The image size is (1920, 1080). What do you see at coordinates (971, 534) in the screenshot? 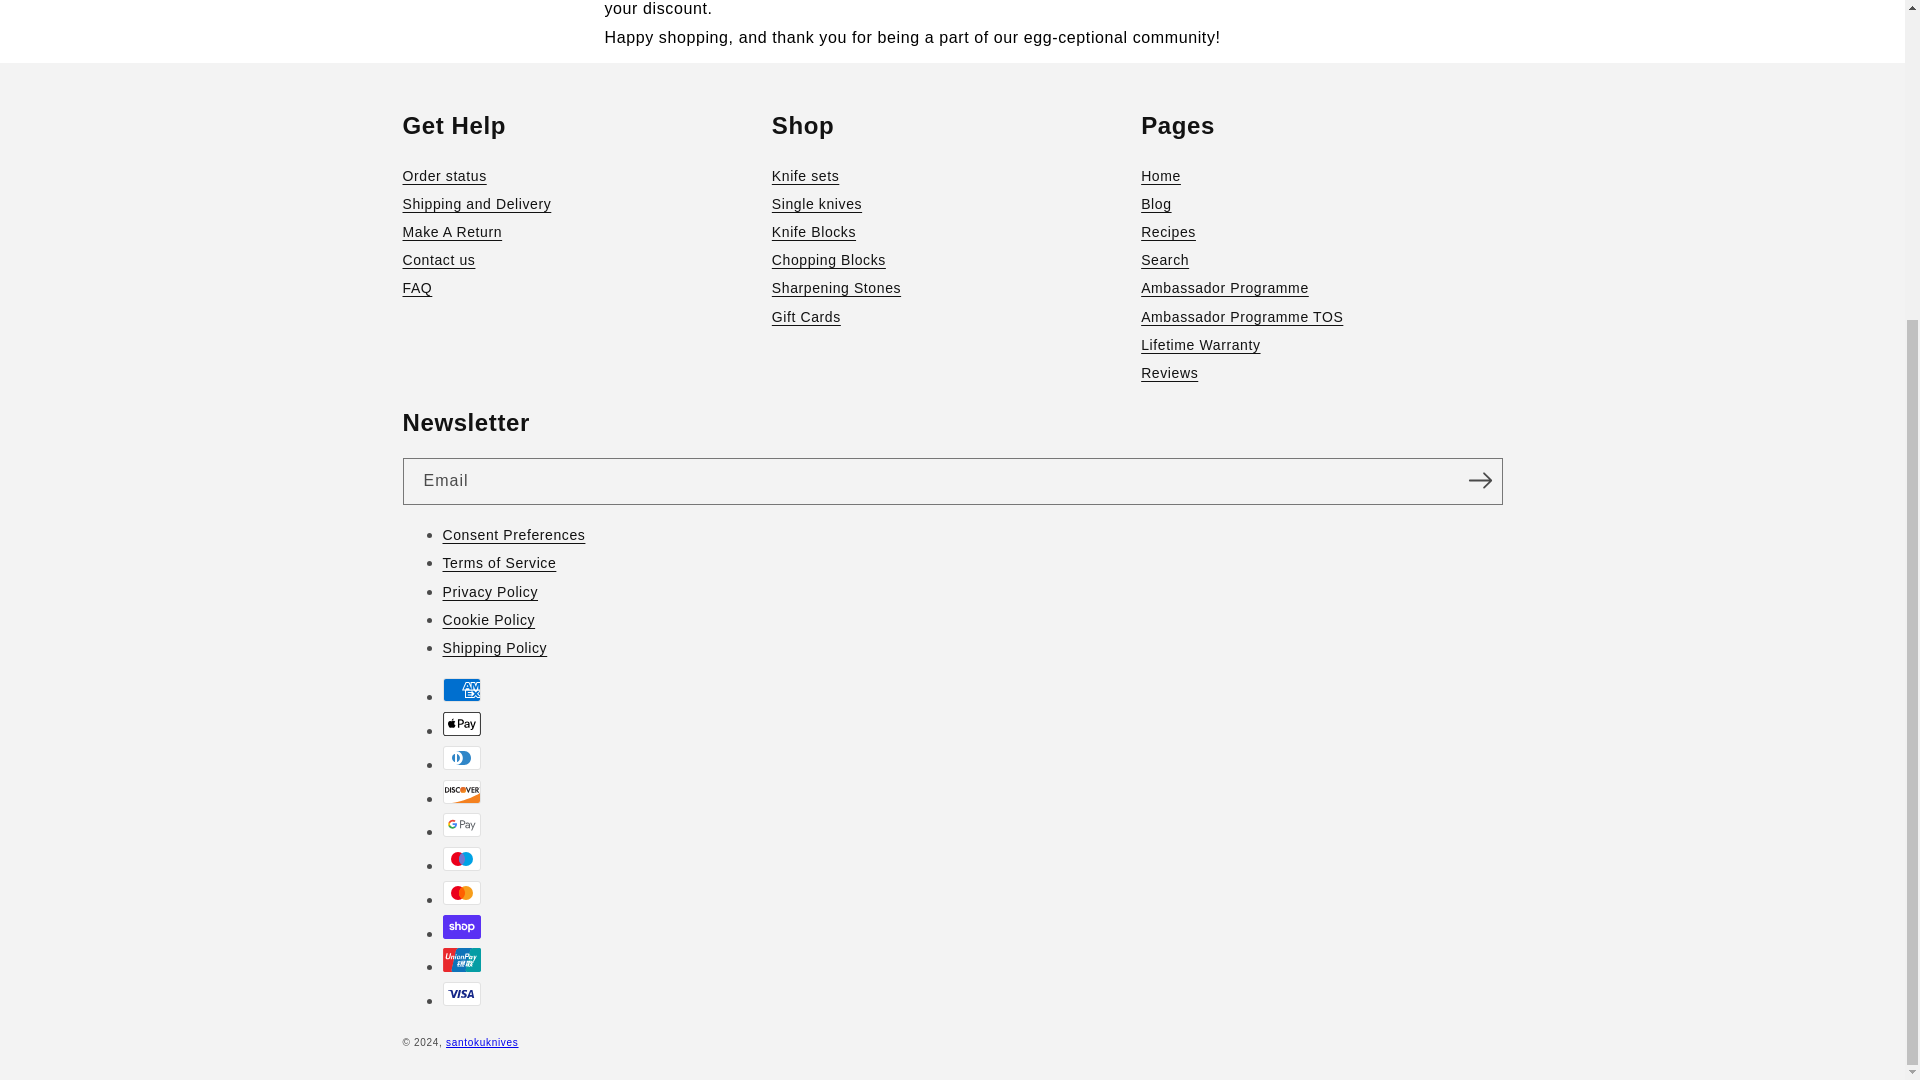
I see `Consent Preferences` at bounding box center [971, 534].